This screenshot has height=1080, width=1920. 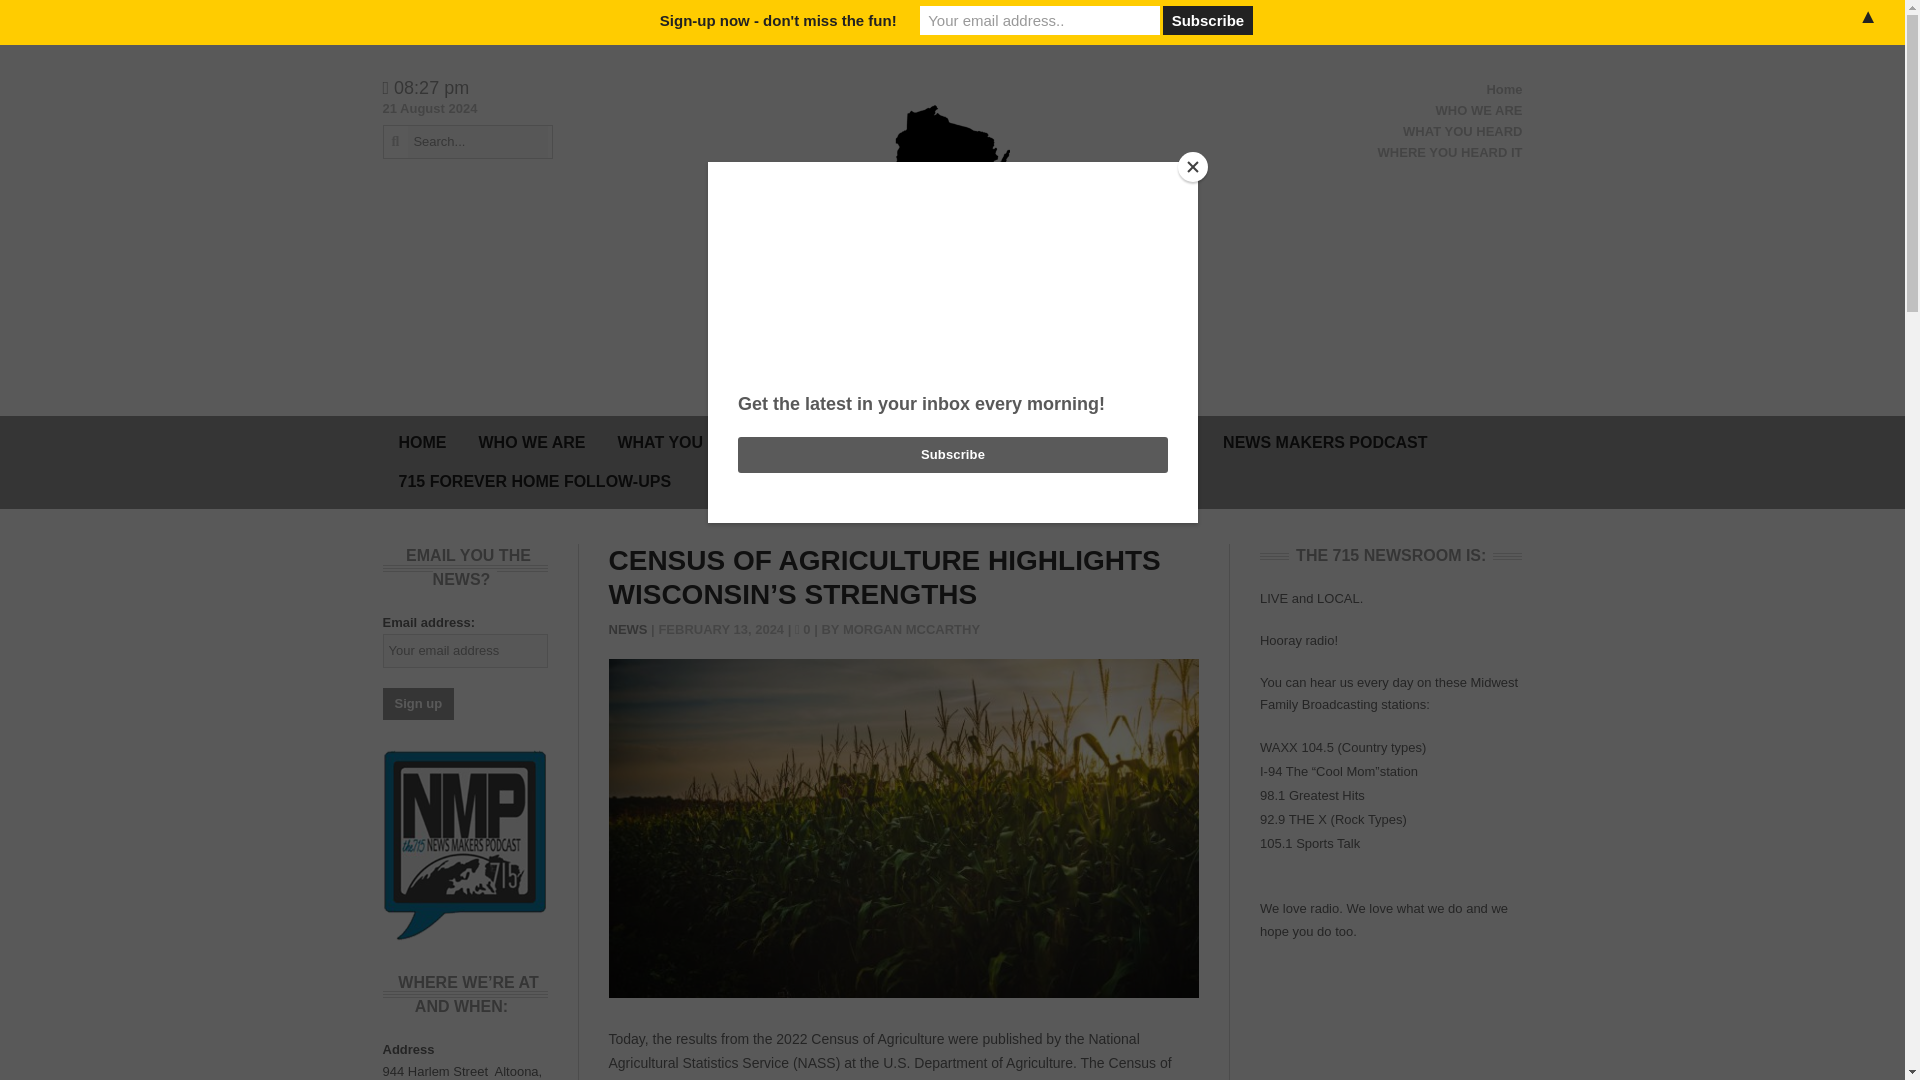 I want to click on MORGAN MCCARTHY, so click(x=910, y=630).